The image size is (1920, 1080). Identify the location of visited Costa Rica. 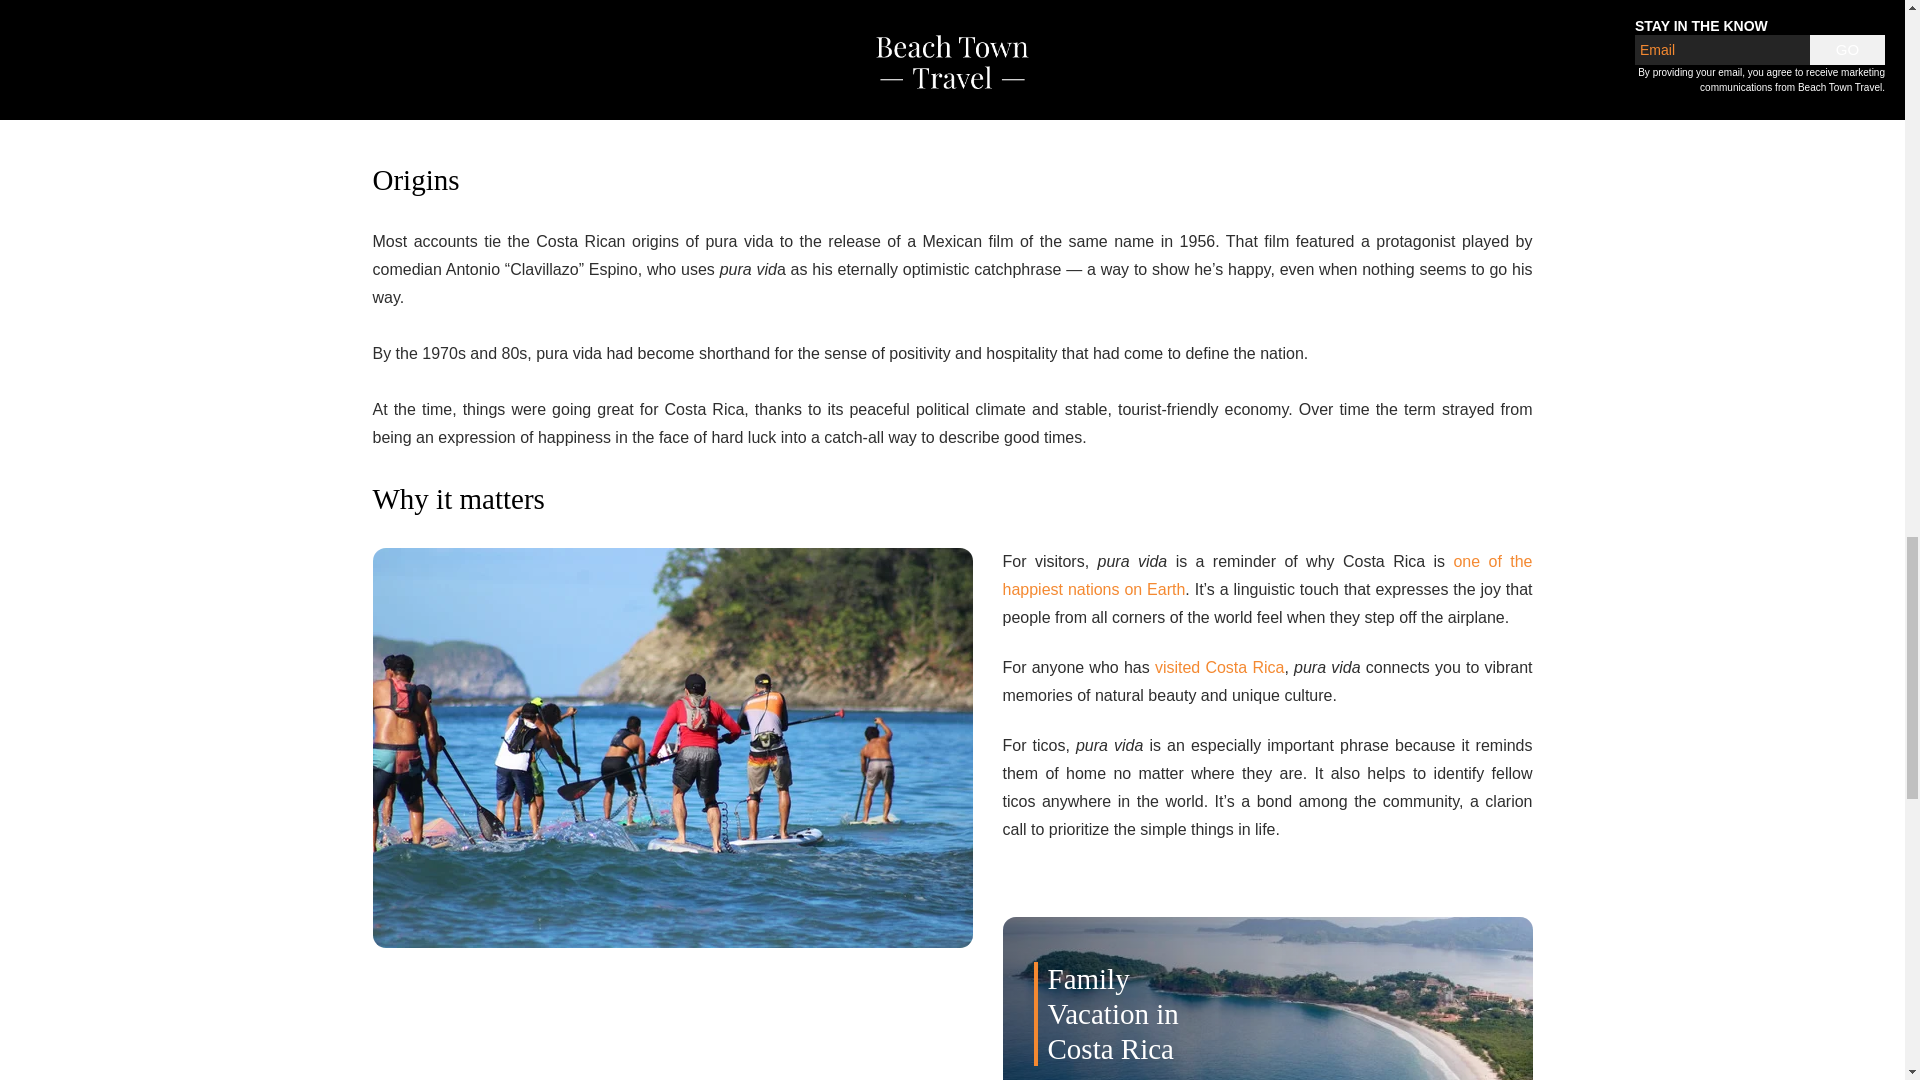
(1220, 667).